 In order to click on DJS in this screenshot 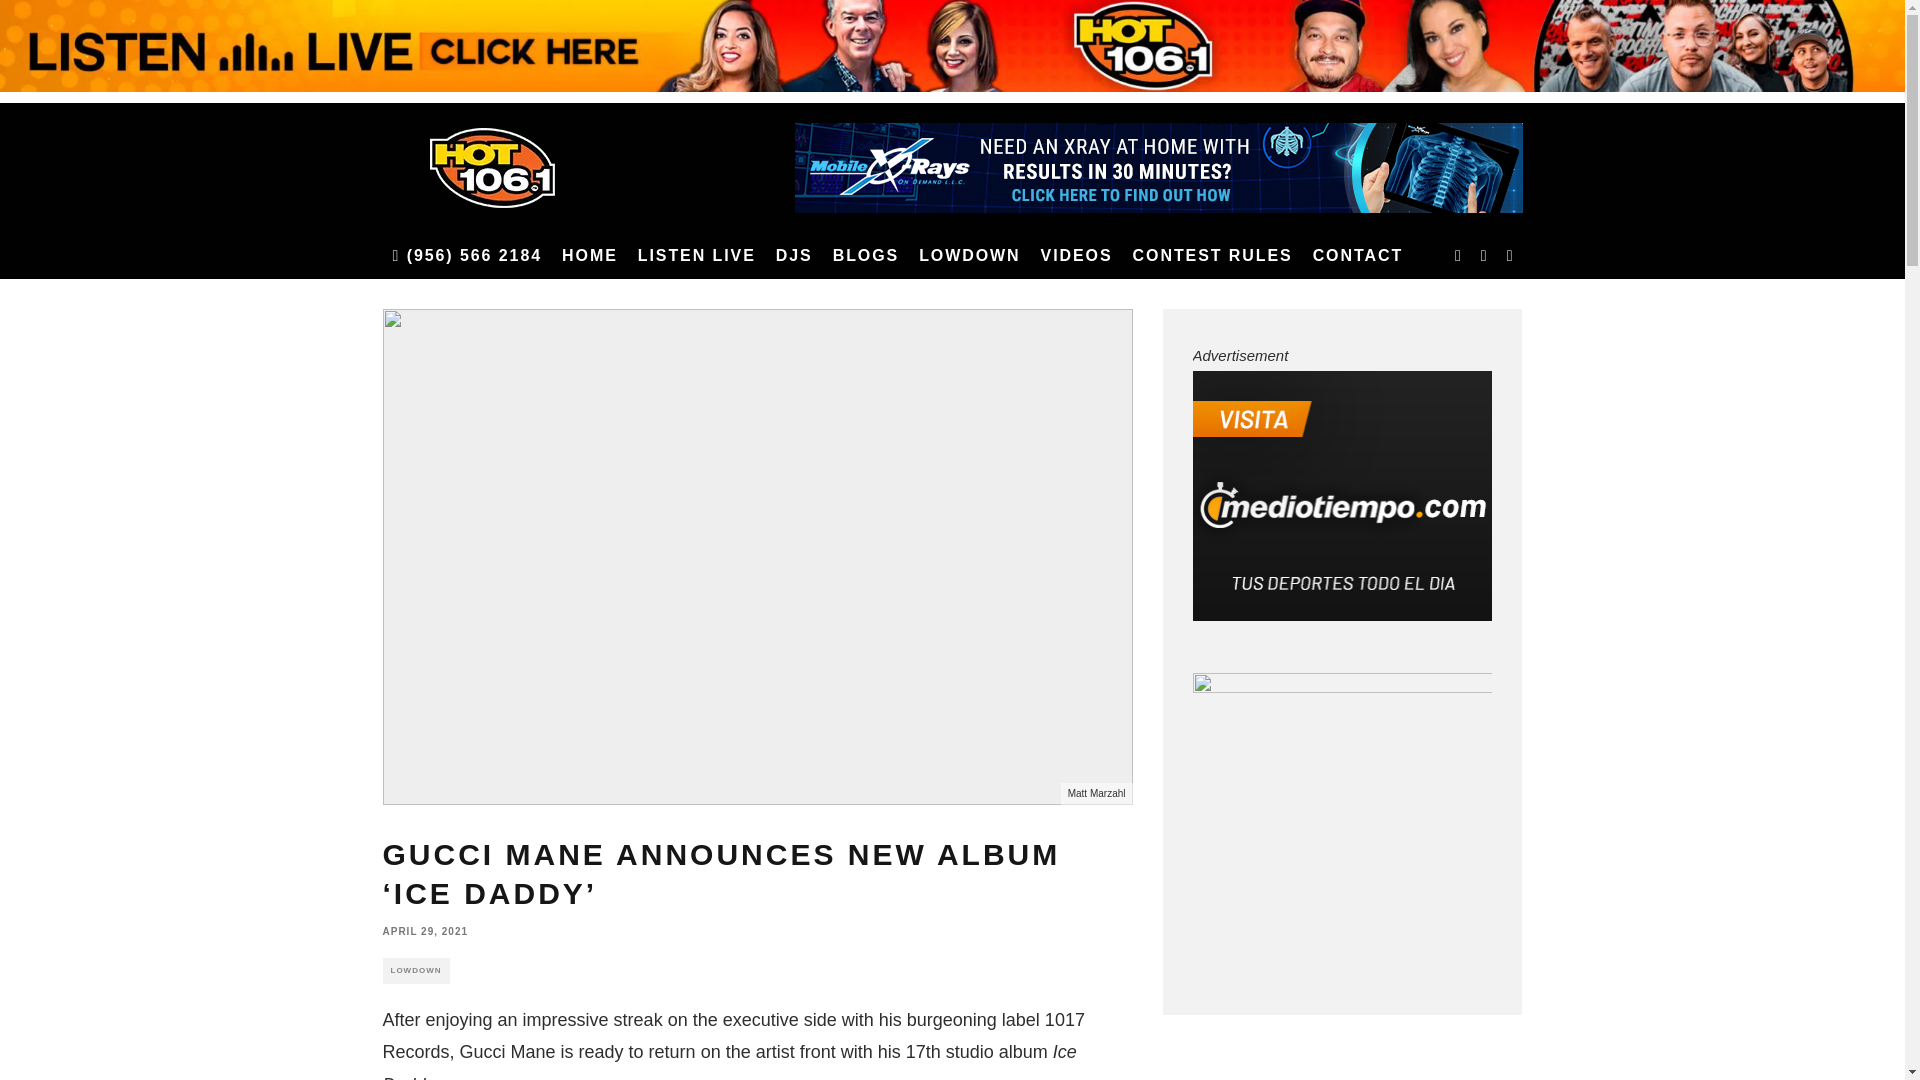, I will do `click(794, 256)`.